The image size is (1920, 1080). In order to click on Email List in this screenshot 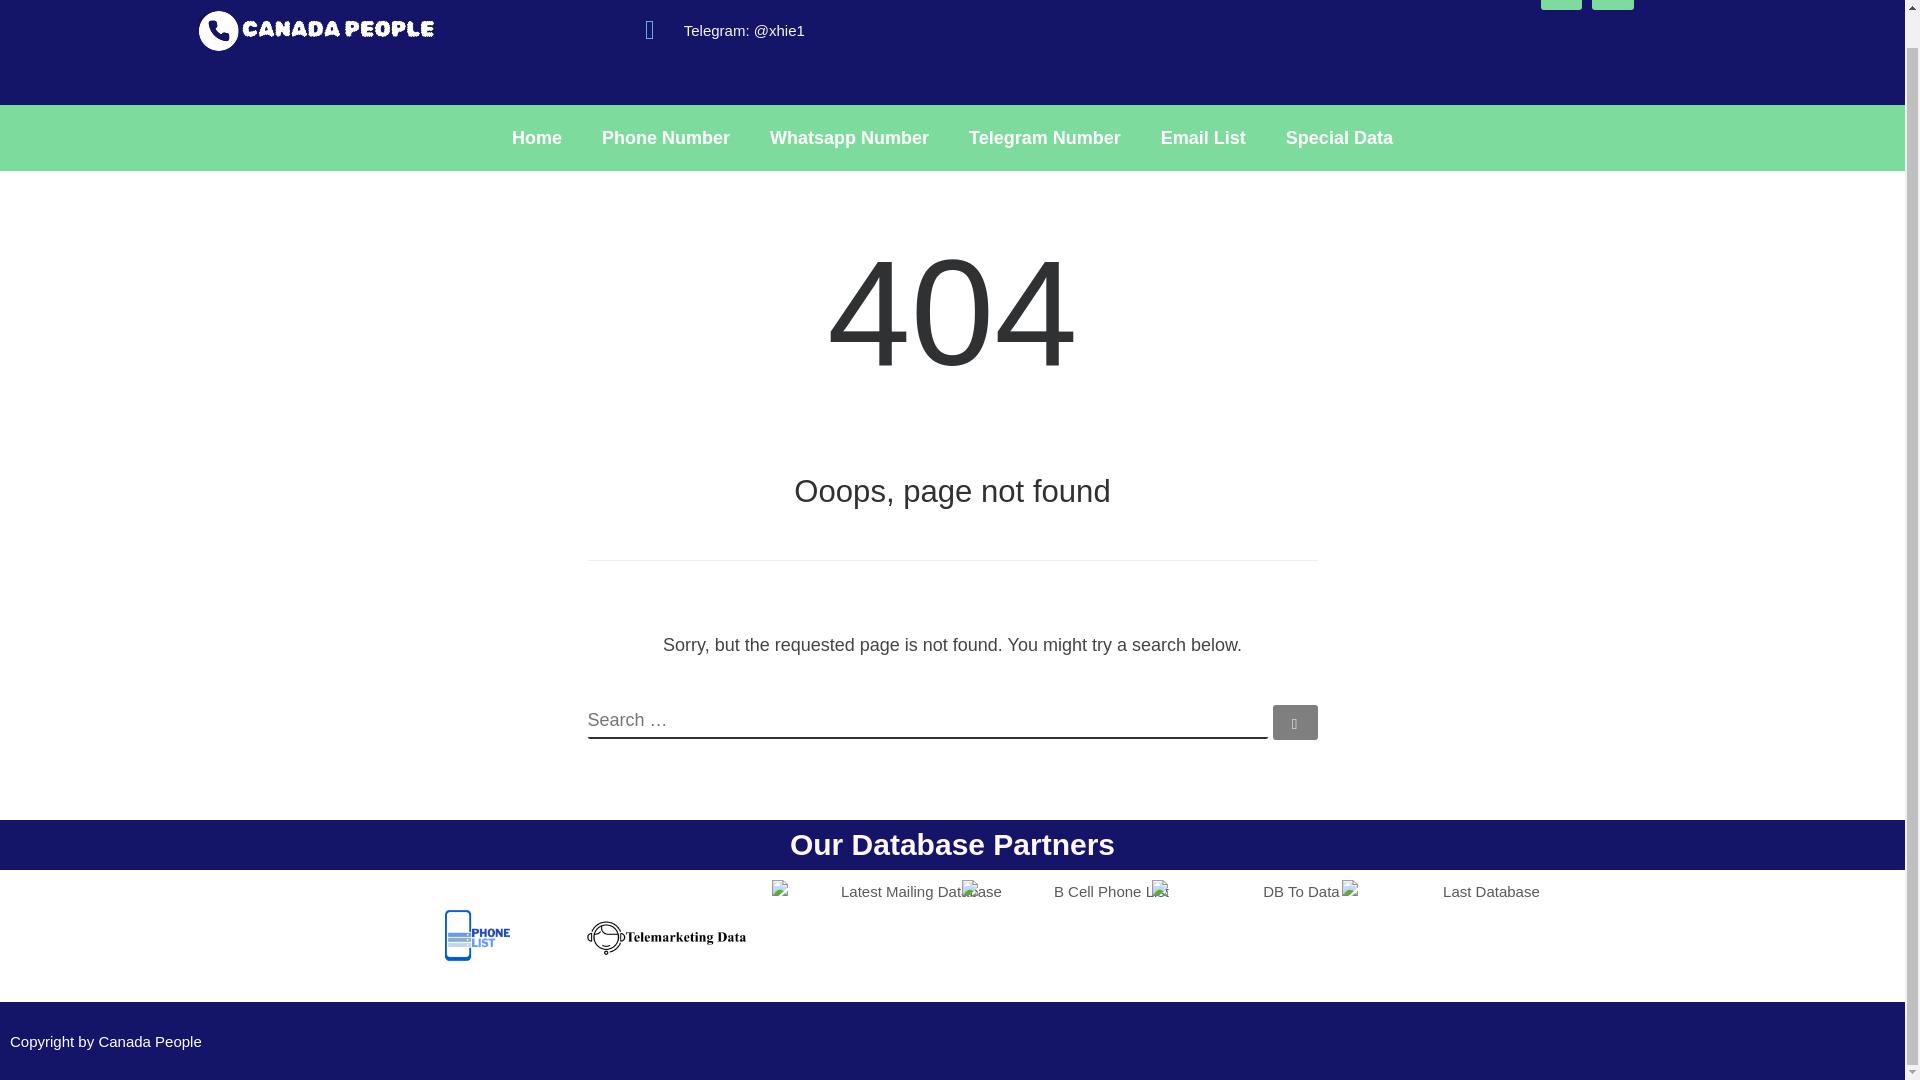, I will do `click(1202, 137)`.